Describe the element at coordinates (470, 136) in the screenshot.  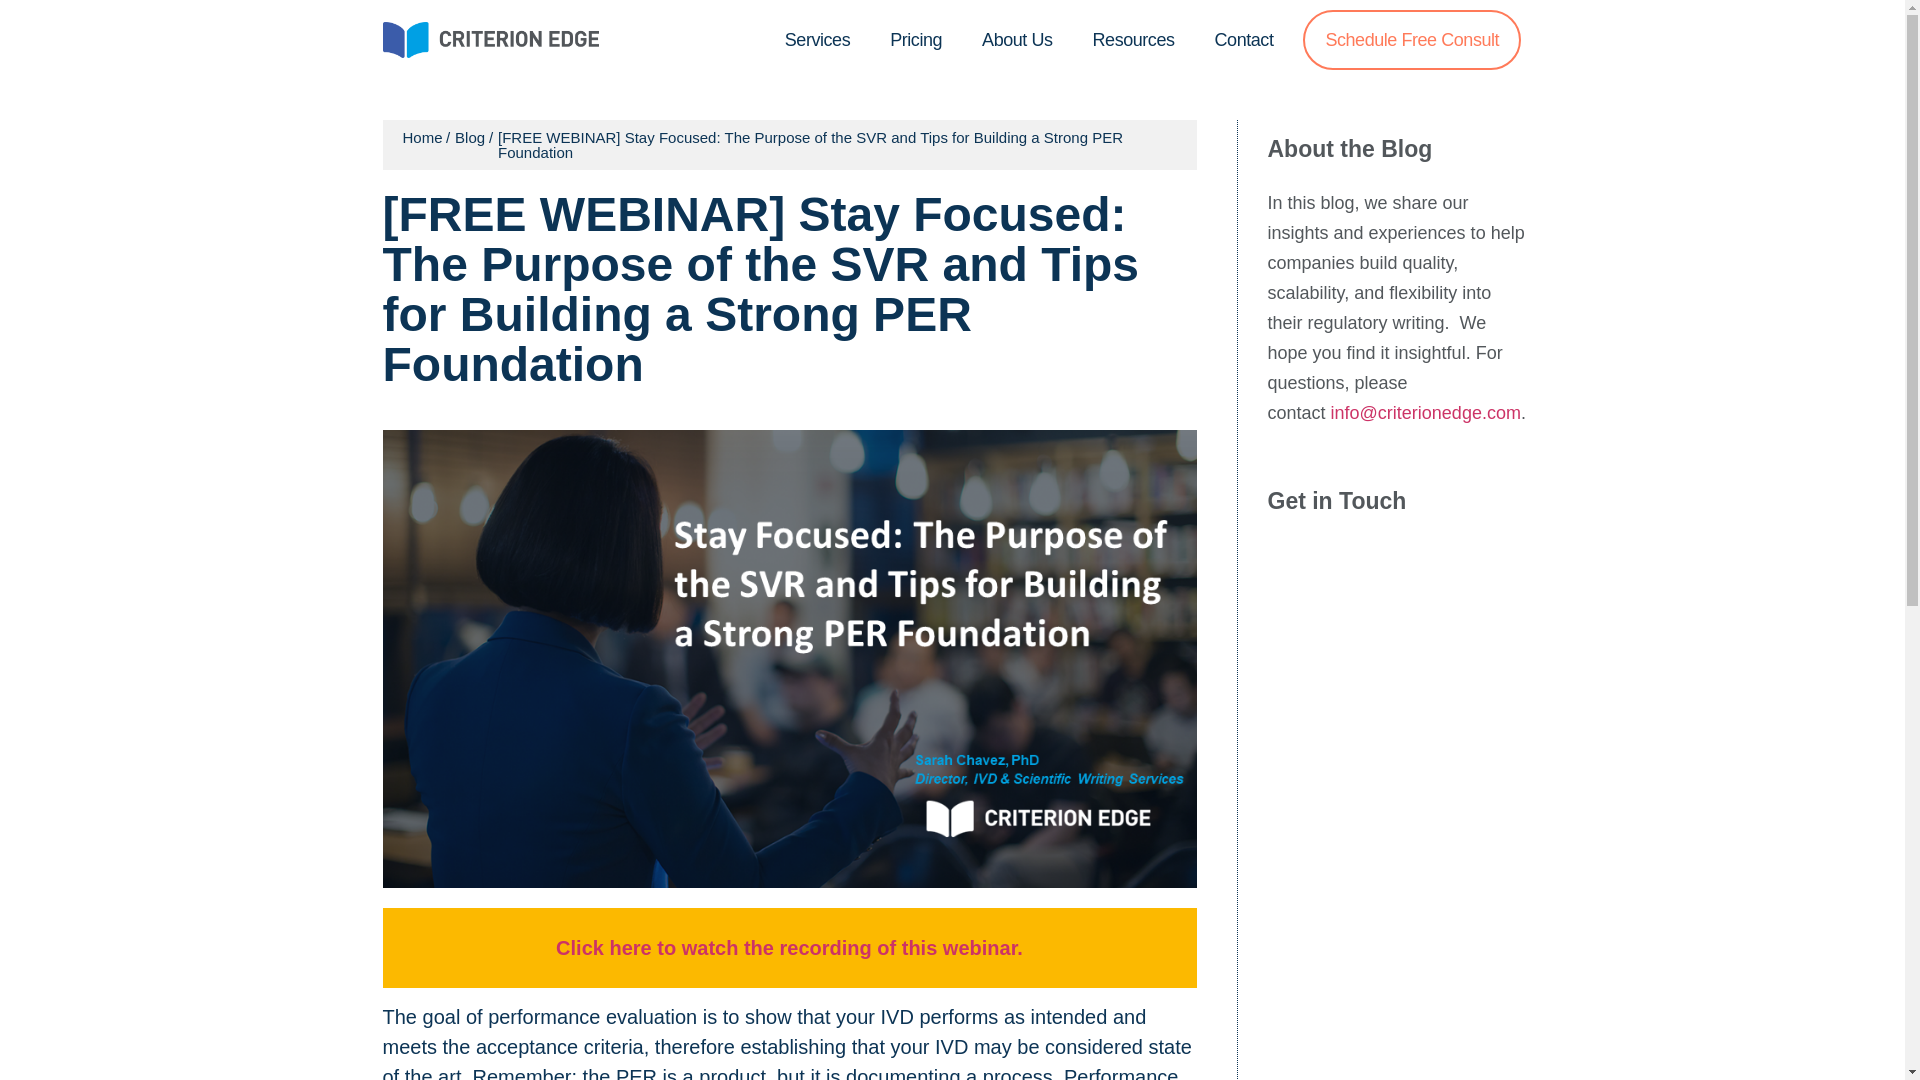
I see `Blog` at that location.